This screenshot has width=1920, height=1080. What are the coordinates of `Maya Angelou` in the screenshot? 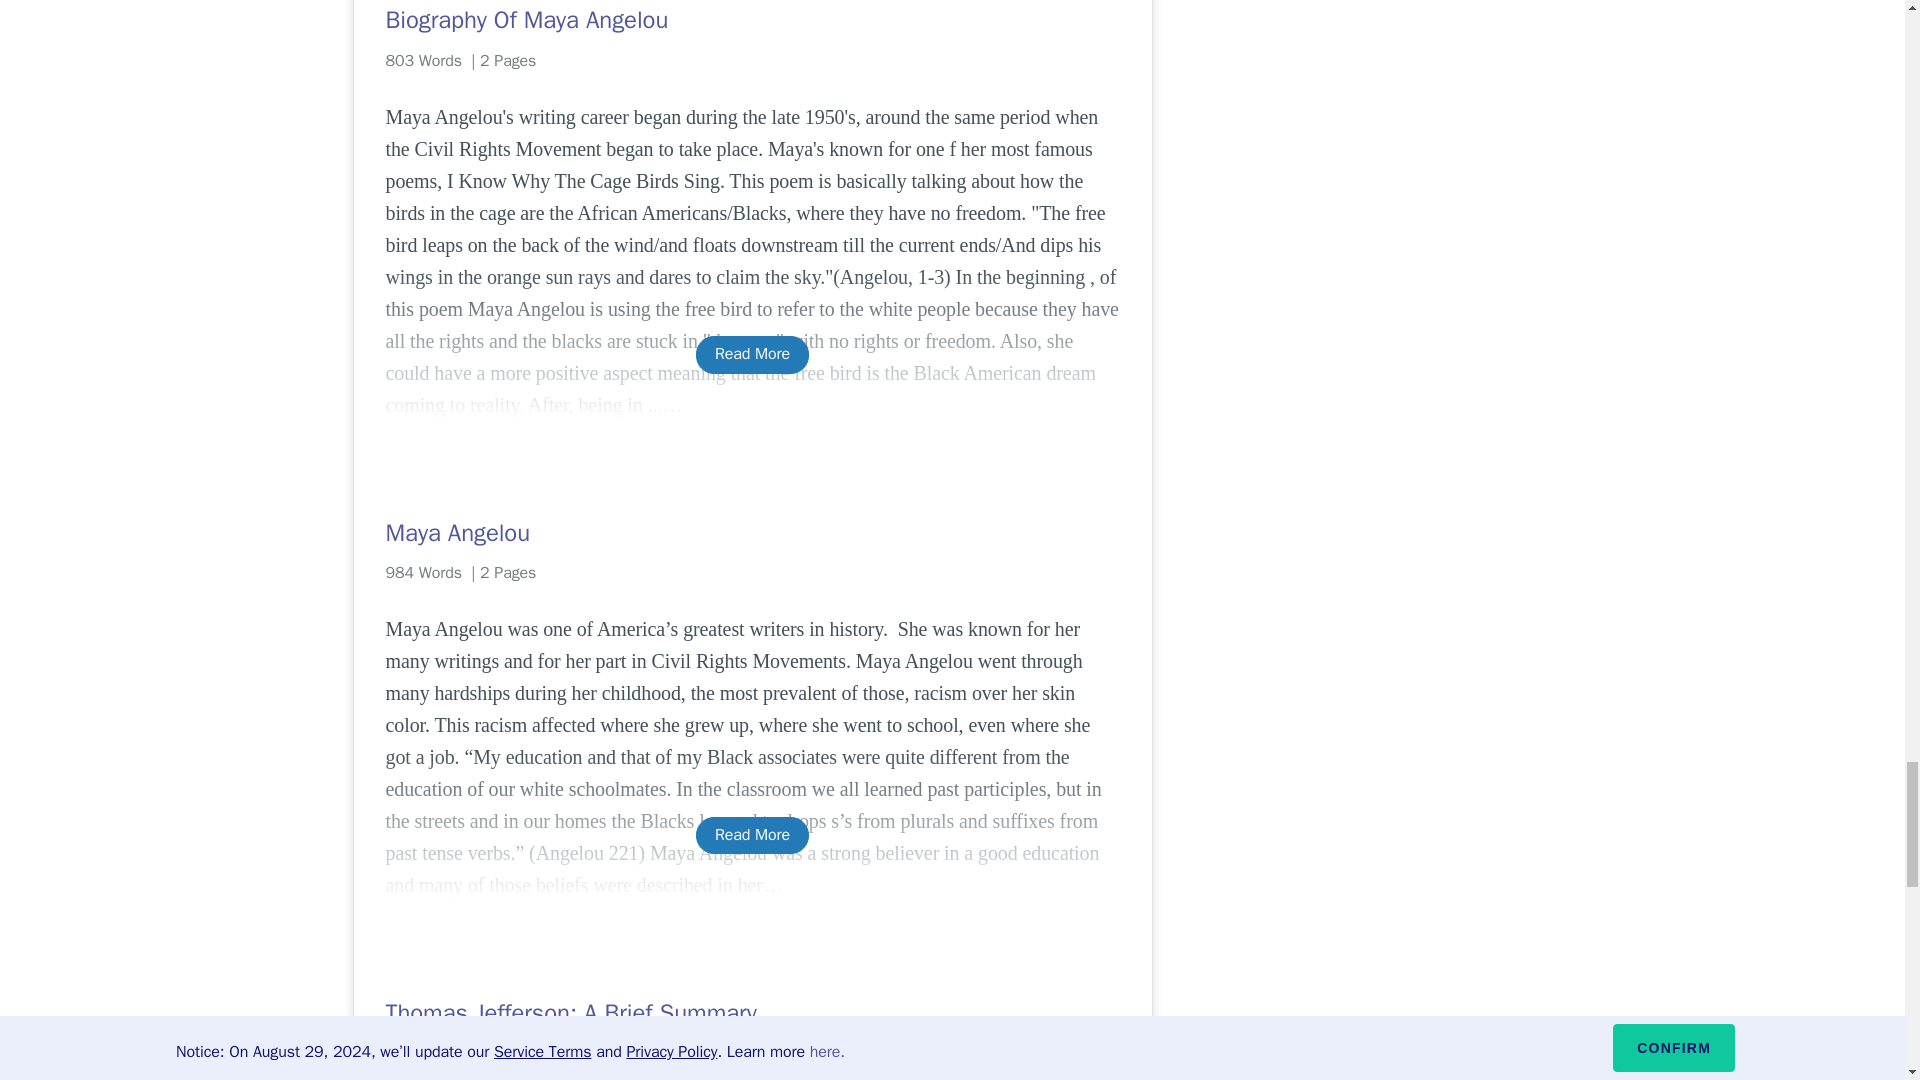 It's located at (752, 532).